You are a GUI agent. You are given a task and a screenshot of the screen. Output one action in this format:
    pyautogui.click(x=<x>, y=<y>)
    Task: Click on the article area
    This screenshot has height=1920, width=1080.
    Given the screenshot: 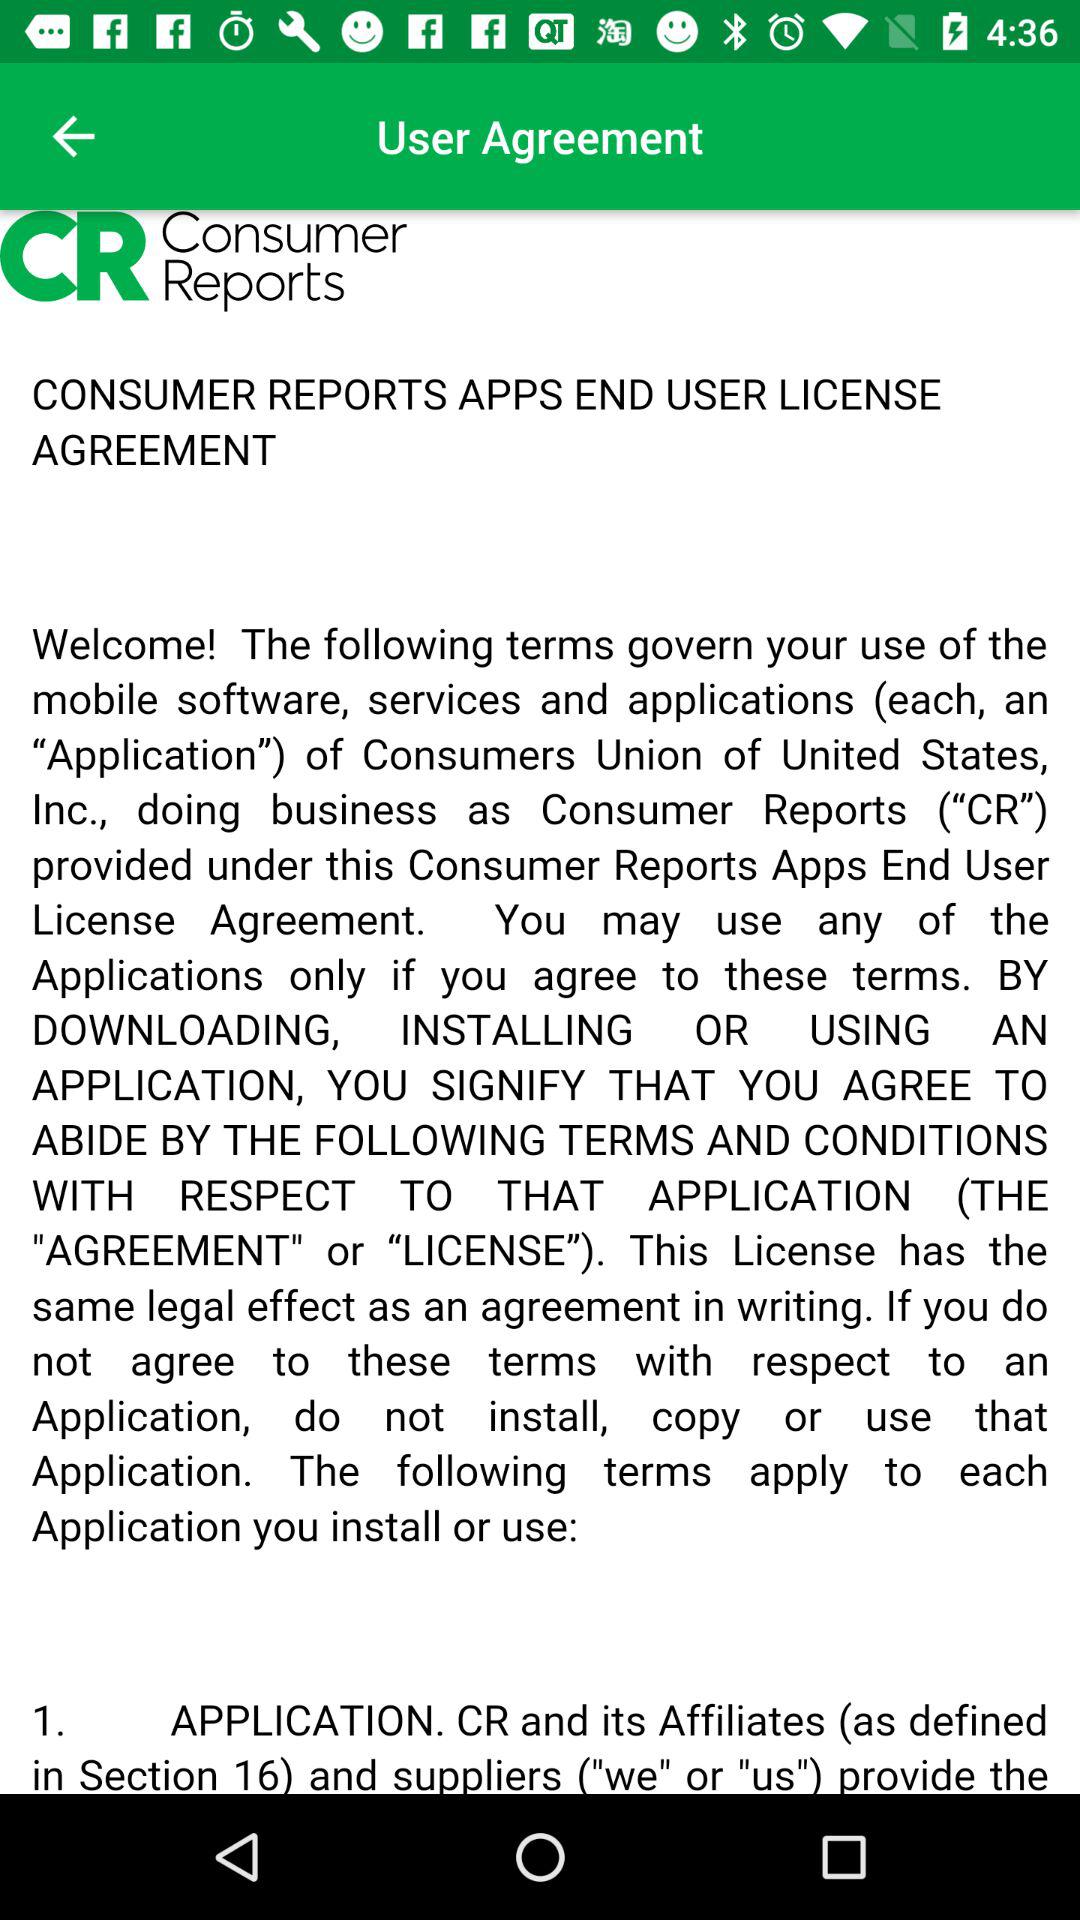 What is the action you would take?
    pyautogui.click(x=540, y=1002)
    